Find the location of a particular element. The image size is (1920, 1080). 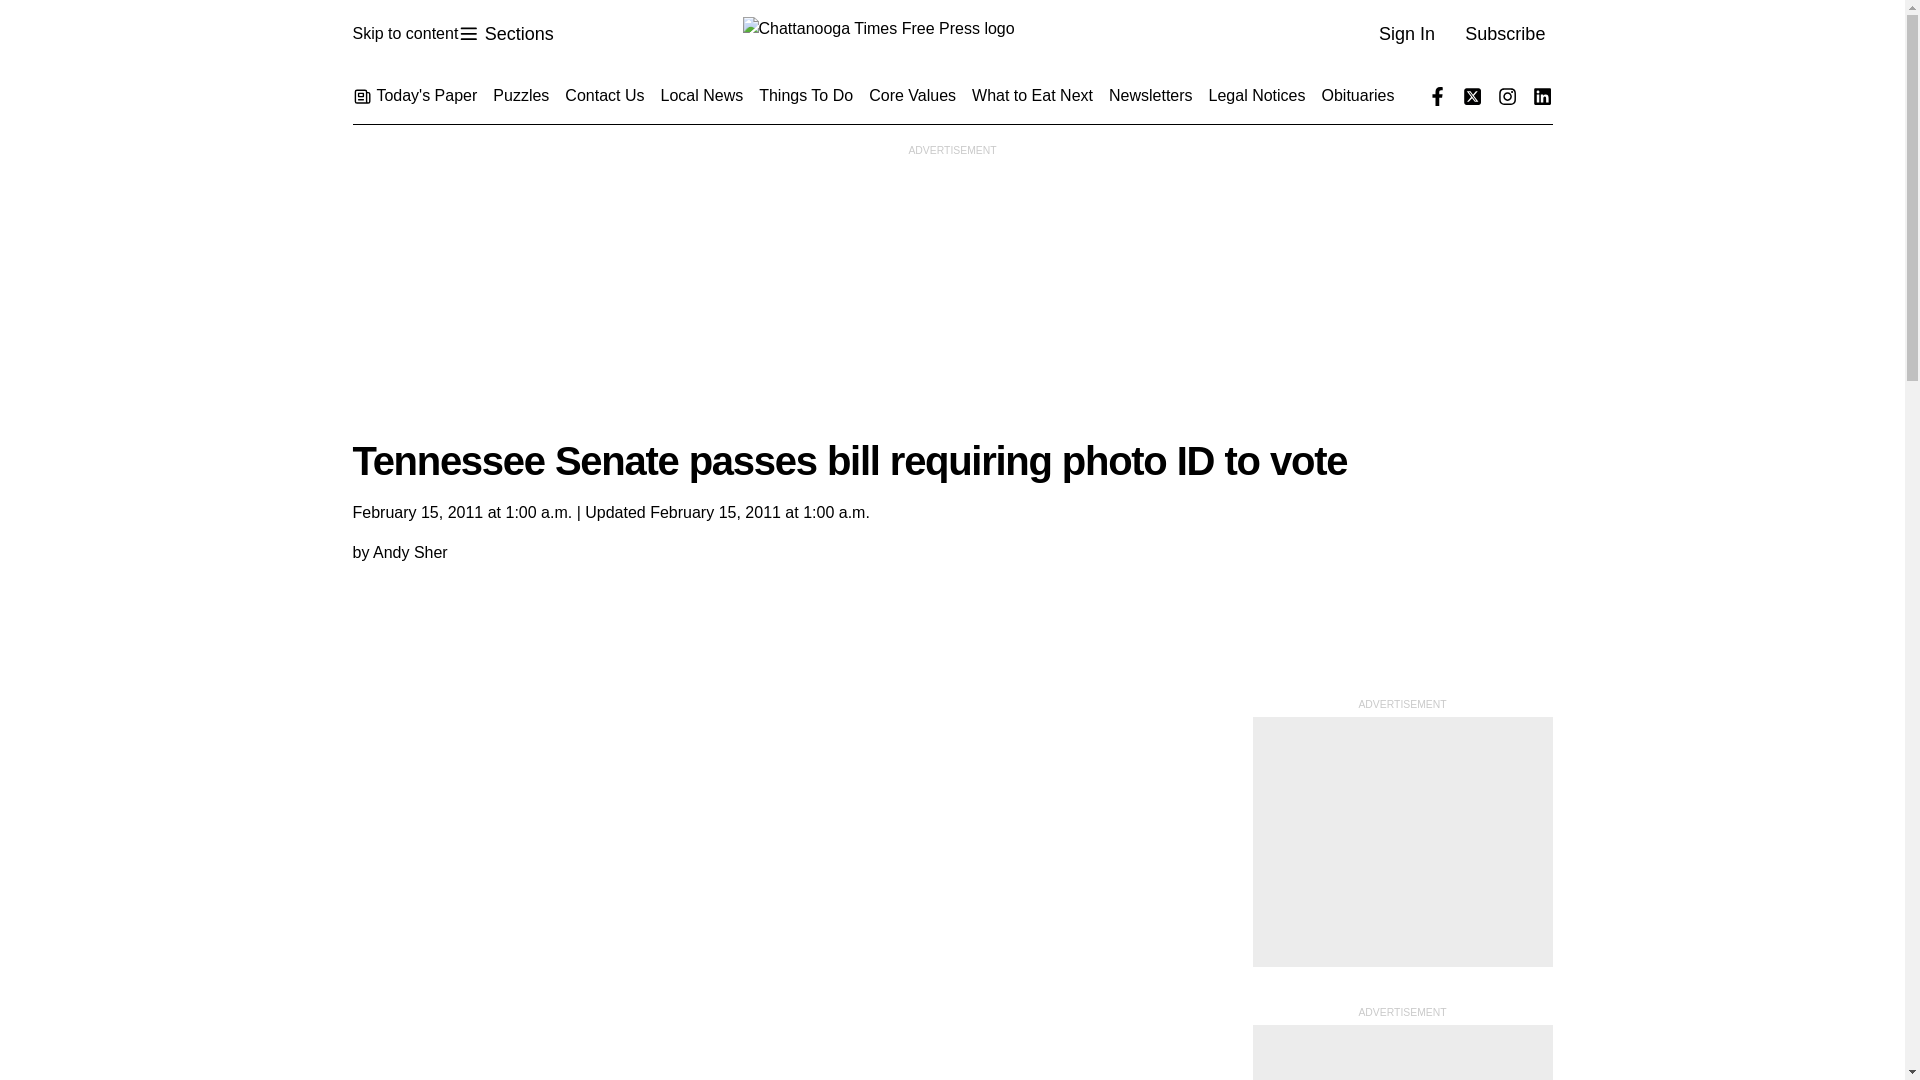

Times Free Press is located at coordinates (951, 34).